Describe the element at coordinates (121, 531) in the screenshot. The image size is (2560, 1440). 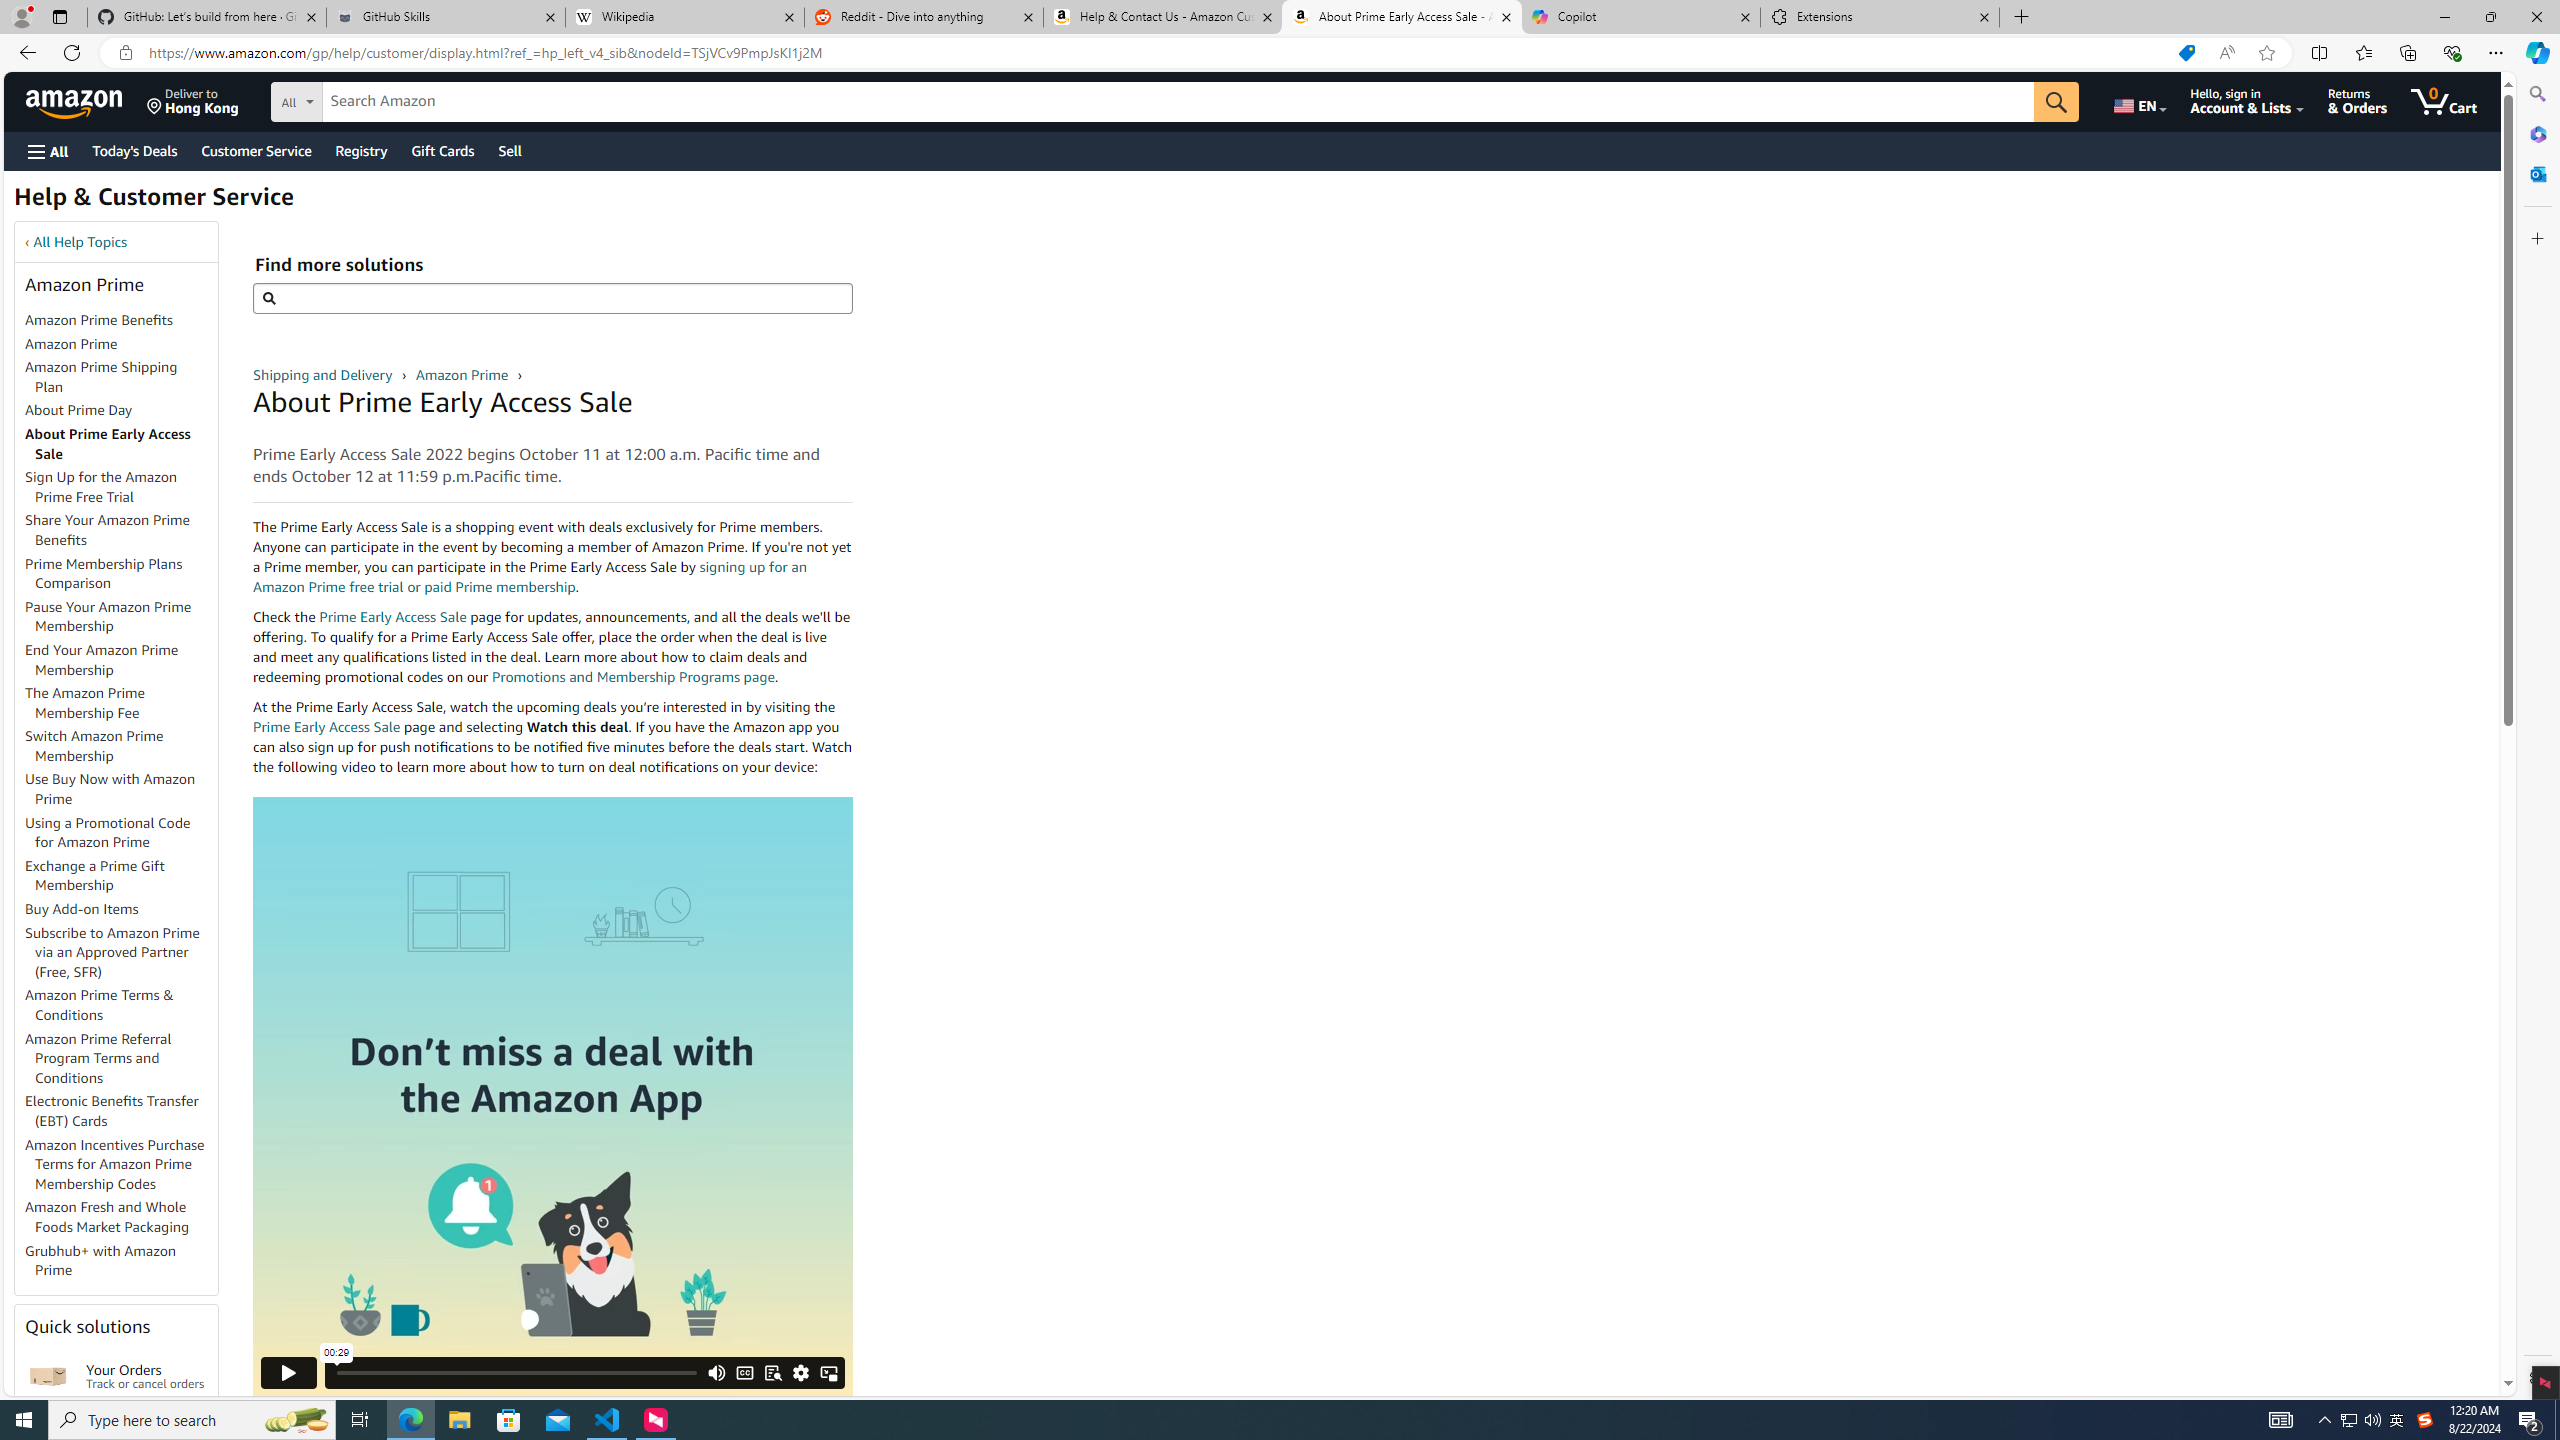
I see `Share Your Amazon Prime Benefits` at that location.